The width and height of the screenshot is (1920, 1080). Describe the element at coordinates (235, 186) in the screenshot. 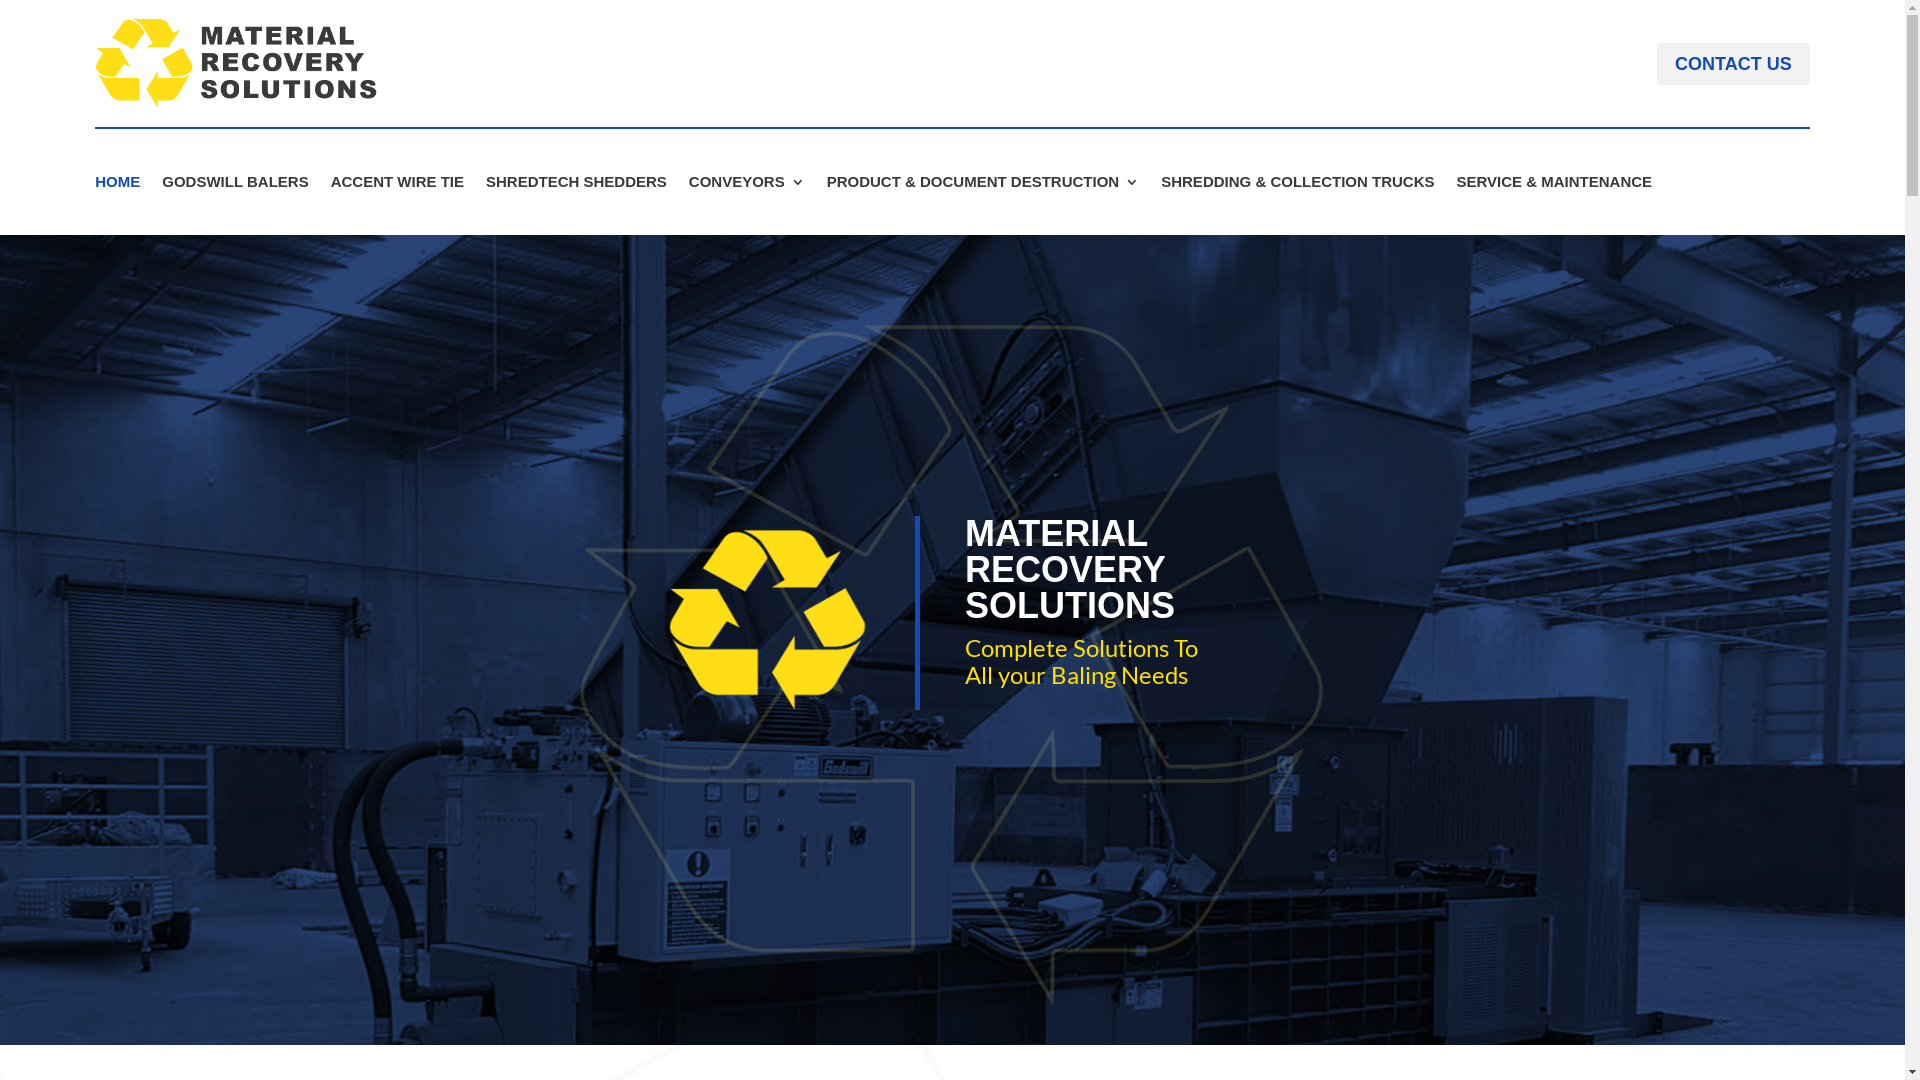

I see `GODSWILL BALERS` at that location.